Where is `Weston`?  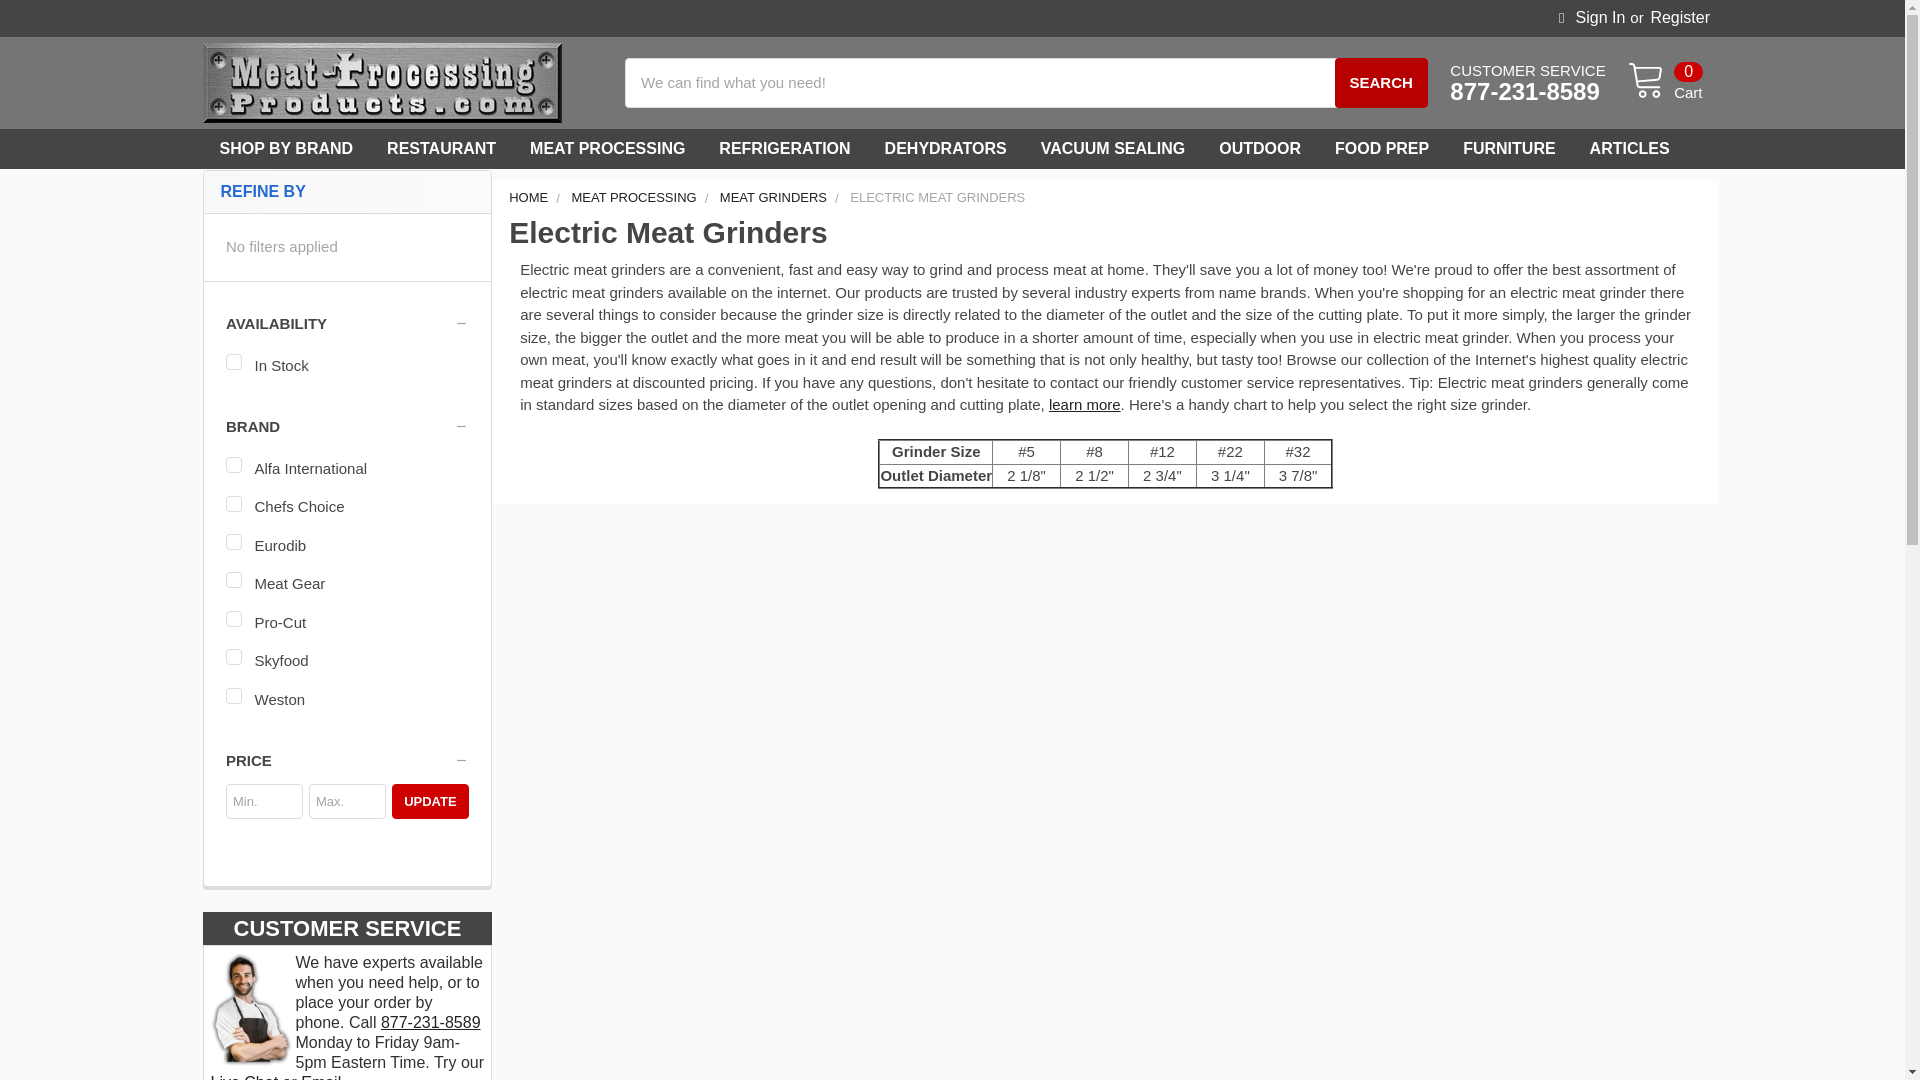
Weston is located at coordinates (347, 700).